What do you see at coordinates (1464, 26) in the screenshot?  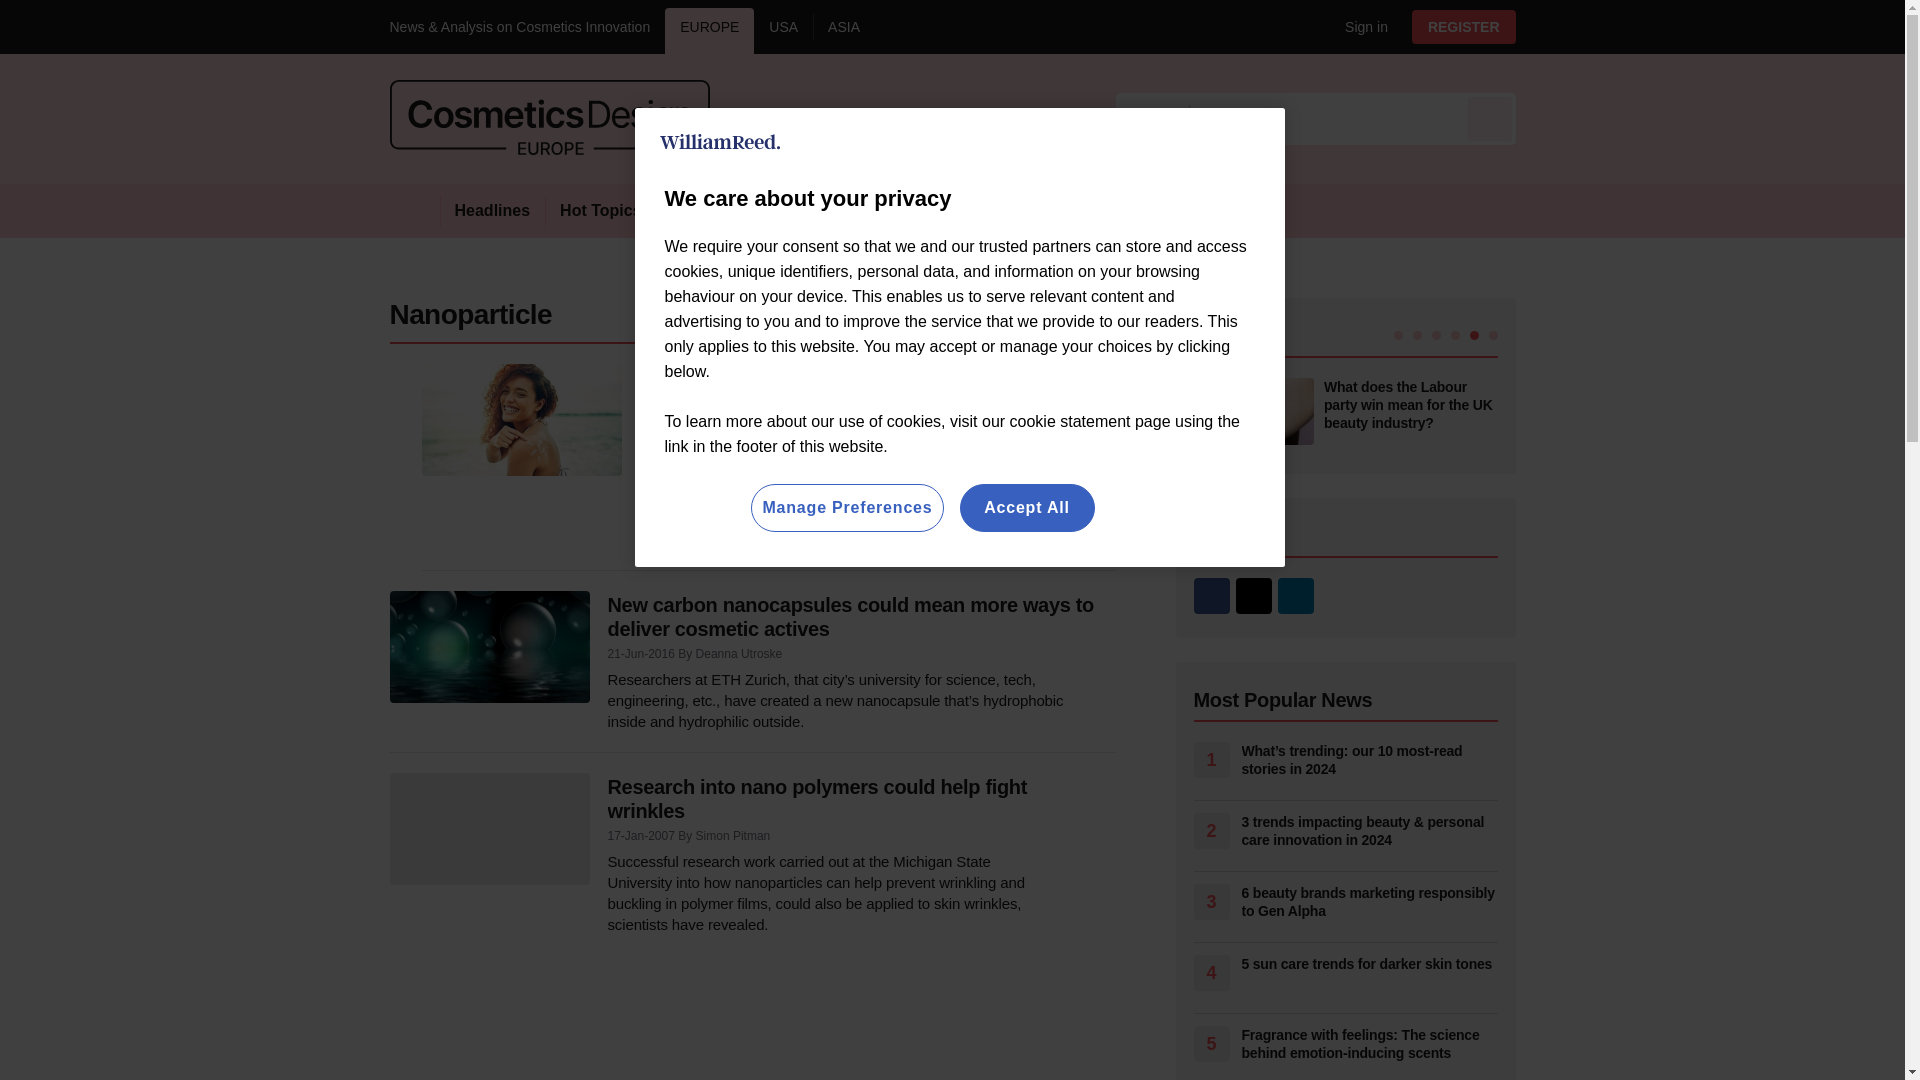 I see `REGISTER` at bounding box center [1464, 26].